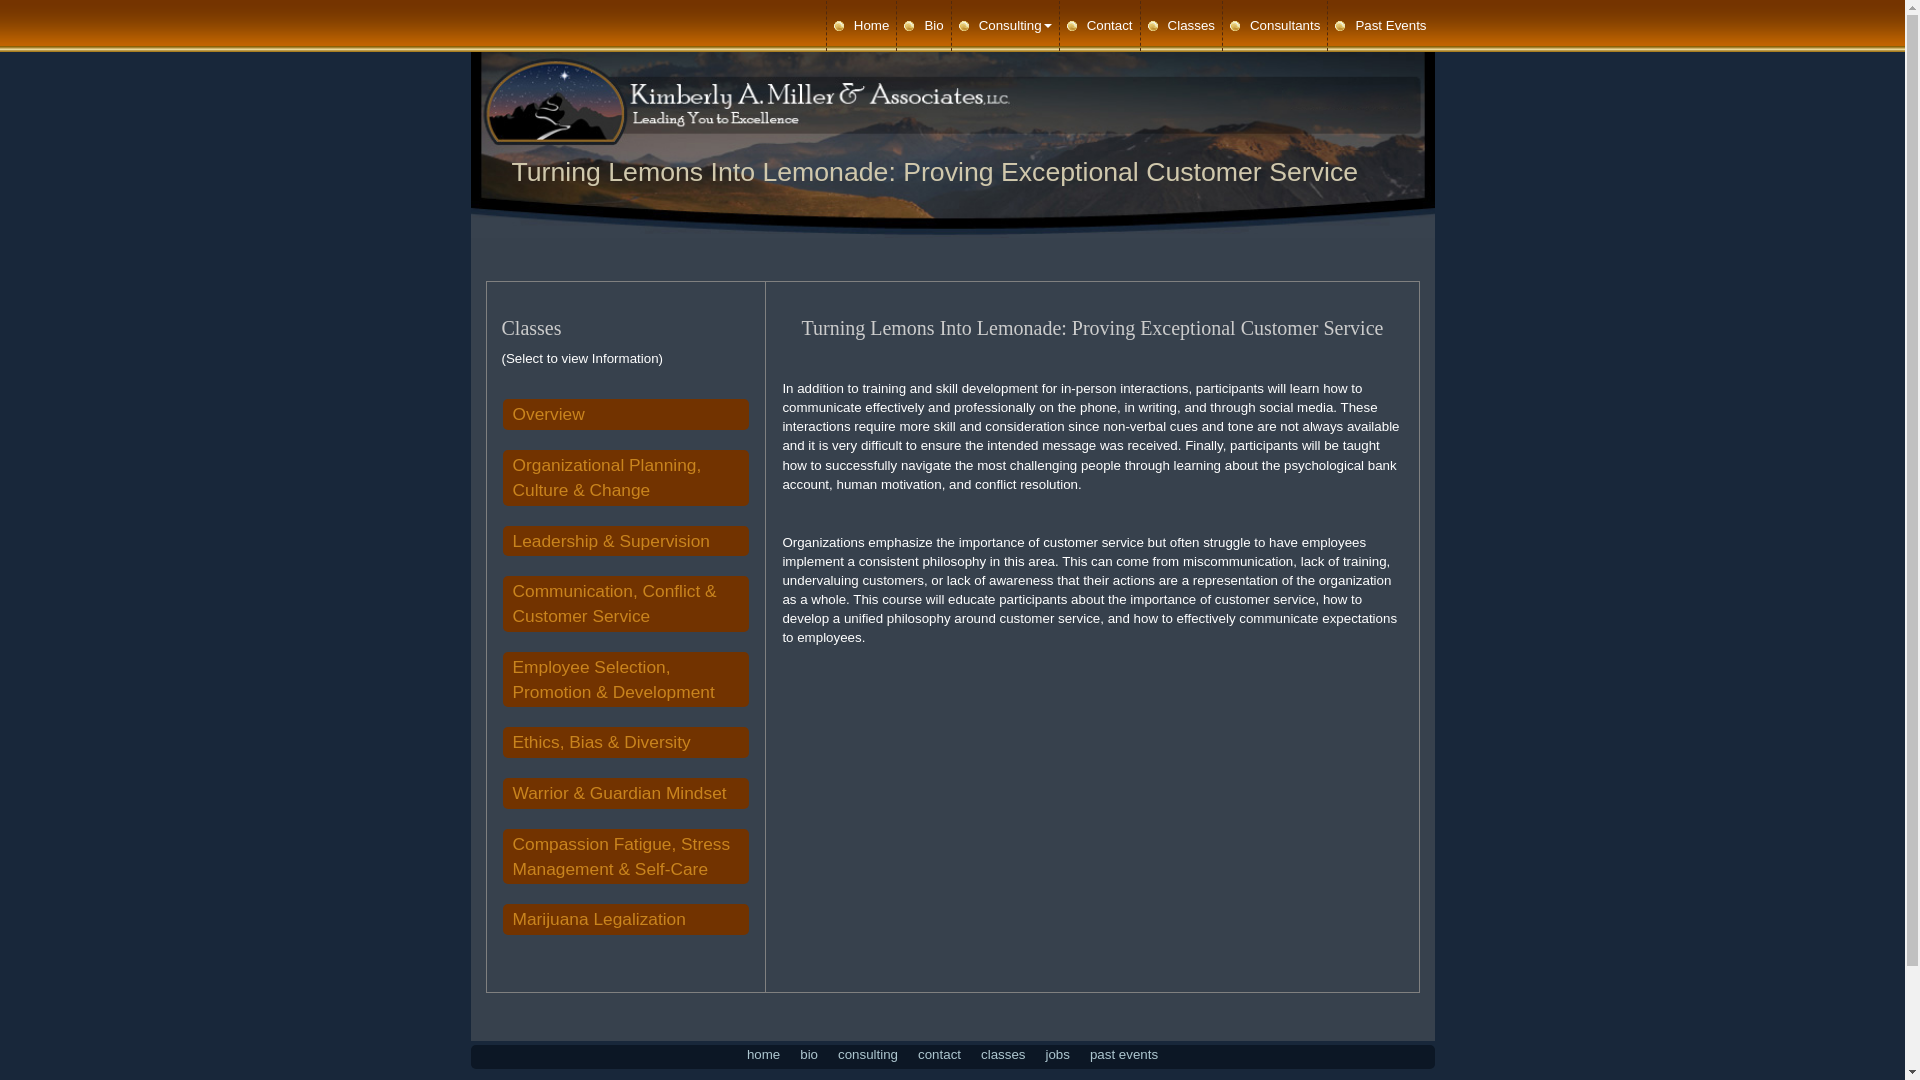 The height and width of the screenshot is (1080, 1920). I want to click on Overview, so click(624, 414).